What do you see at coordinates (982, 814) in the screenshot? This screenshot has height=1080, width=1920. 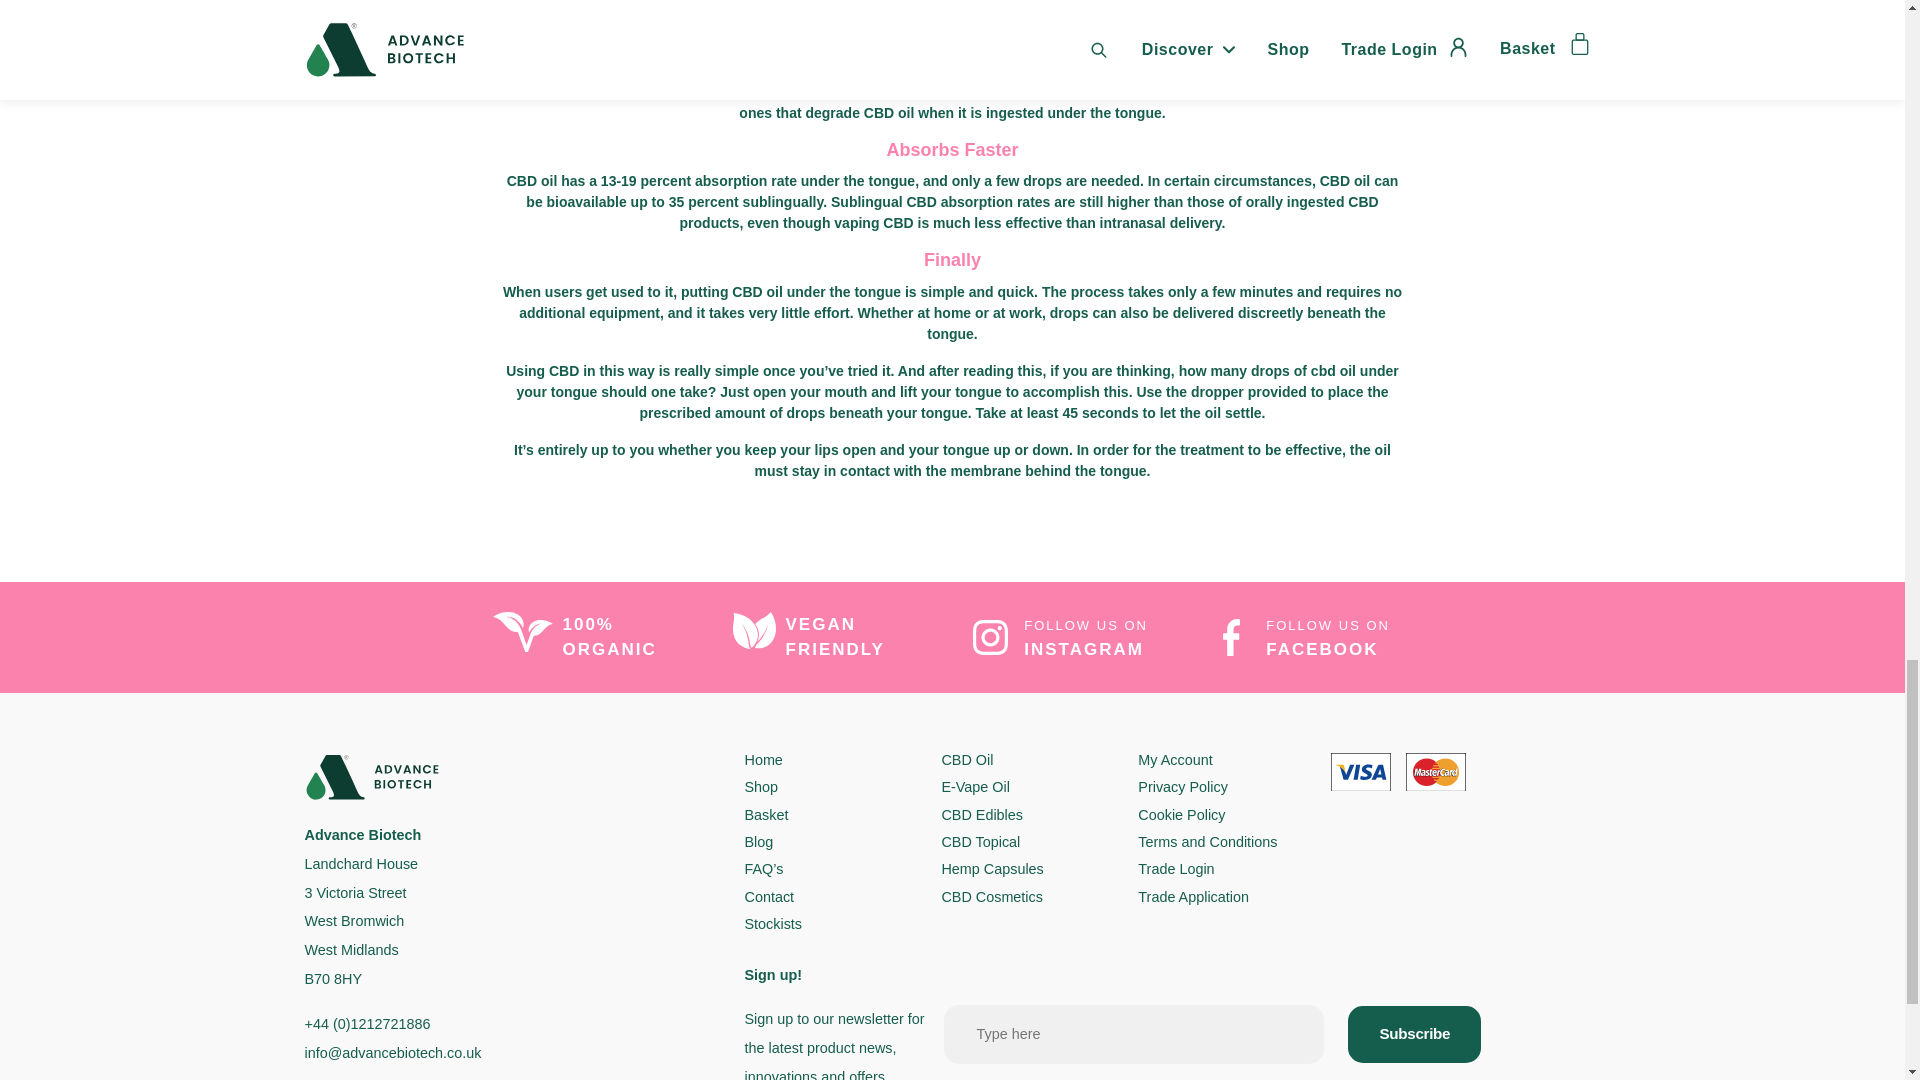 I see `CBD Edibles` at bounding box center [982, 814].